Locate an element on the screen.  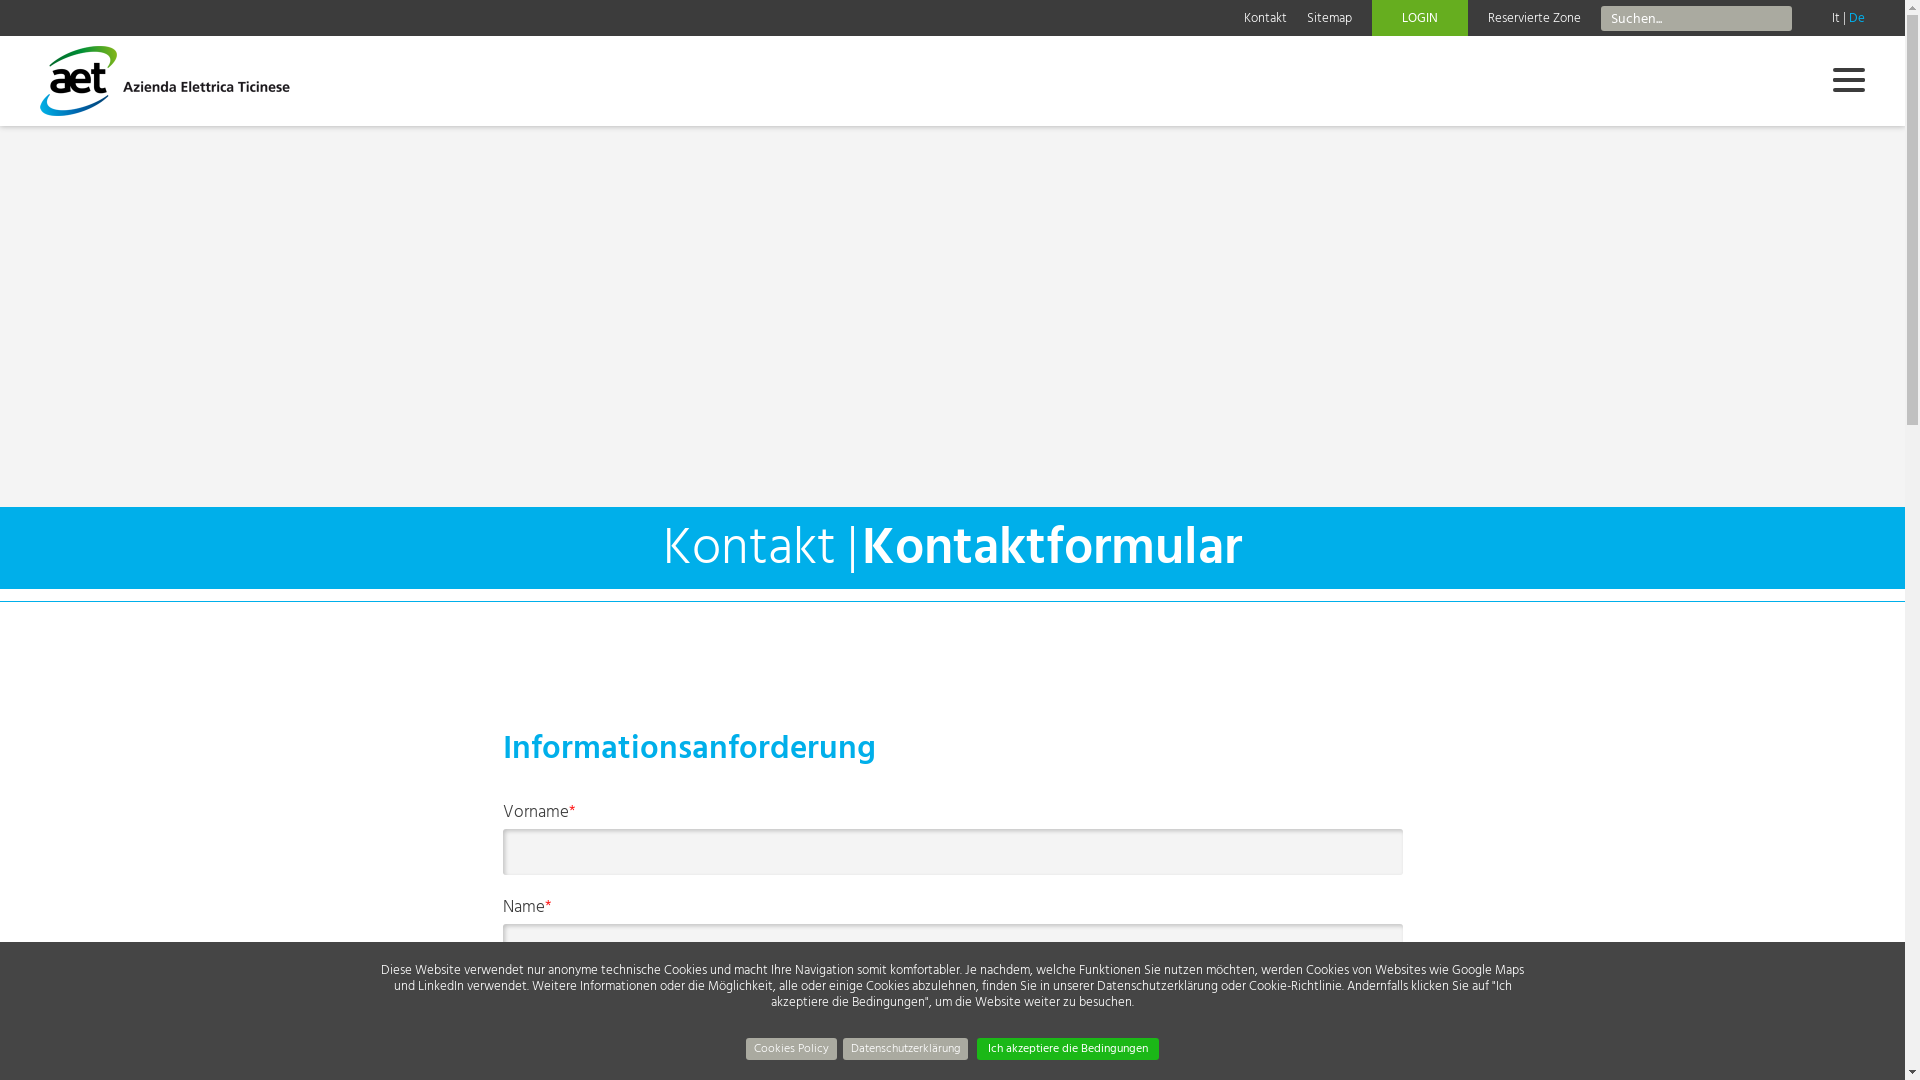
Cookies Policy is located at coordinates (792, 1049).